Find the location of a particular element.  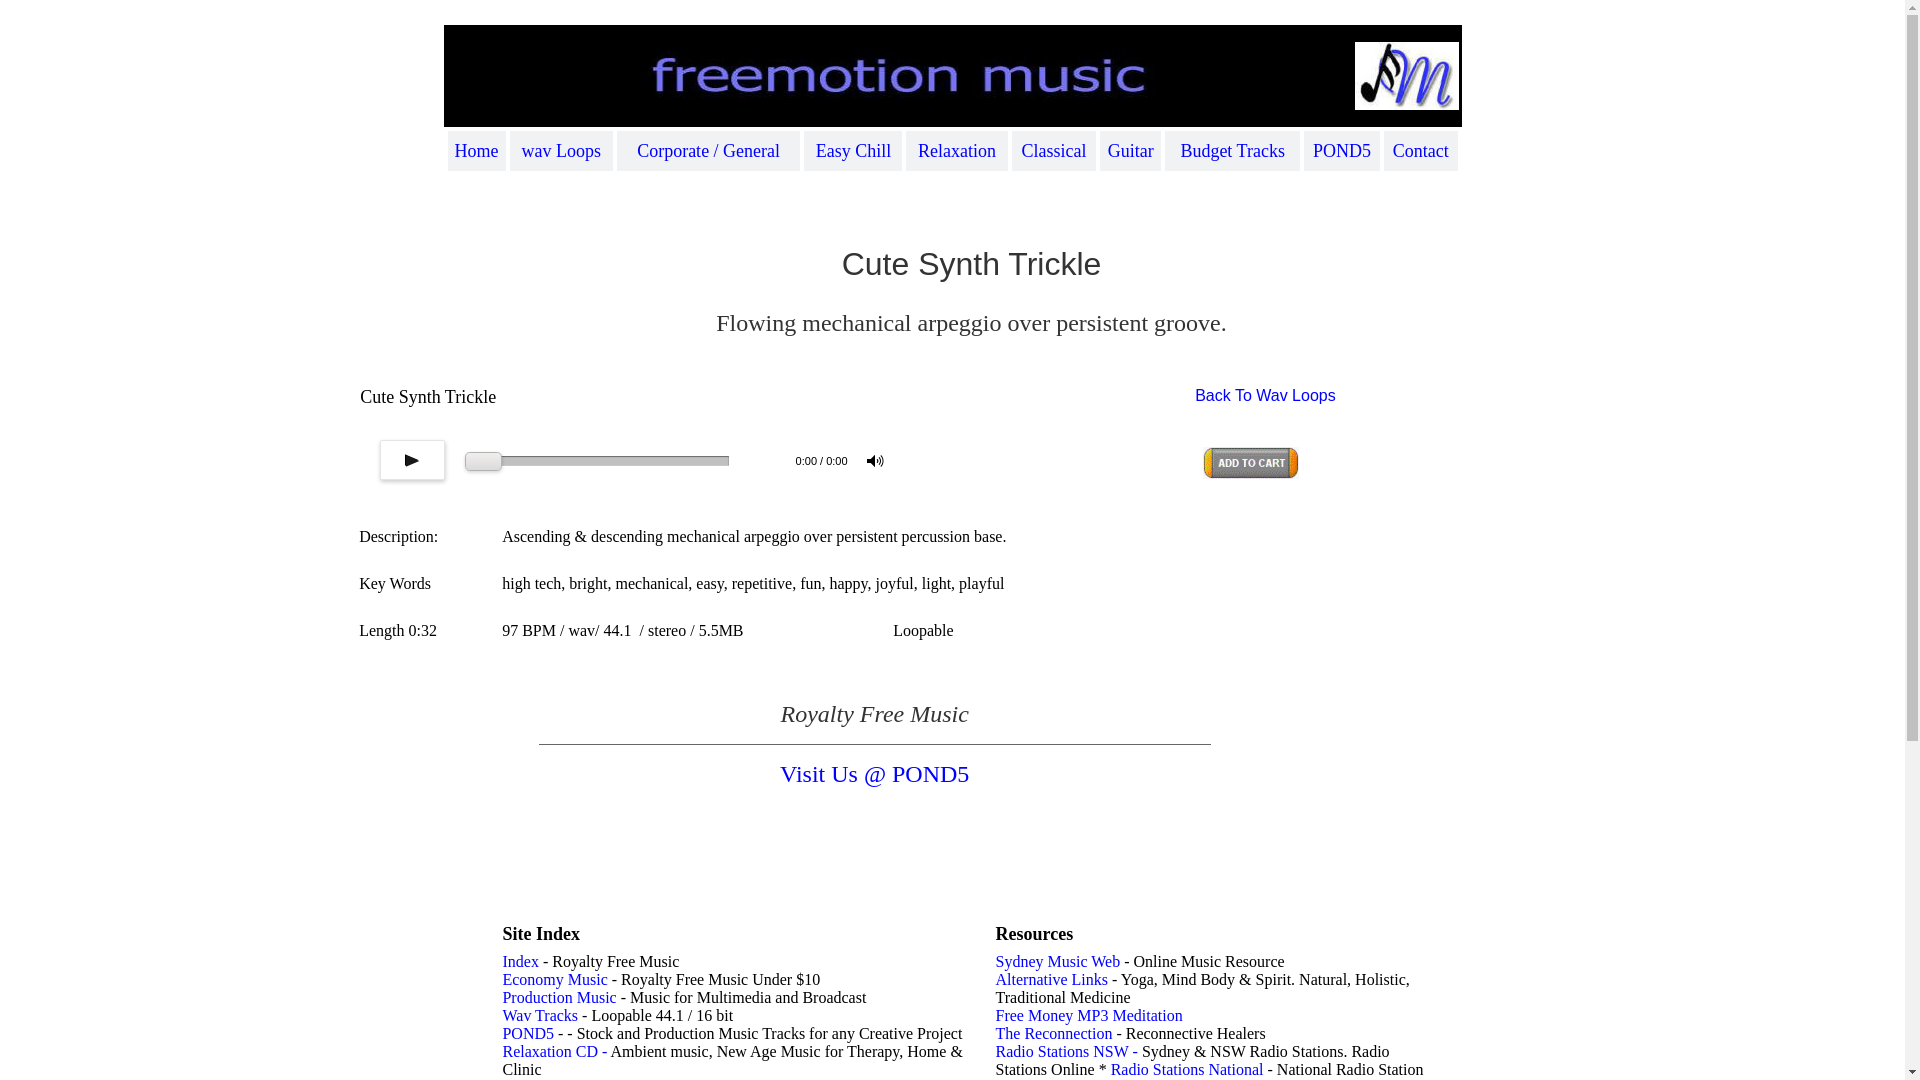

Economy Music is located at coordinates (554, 980).